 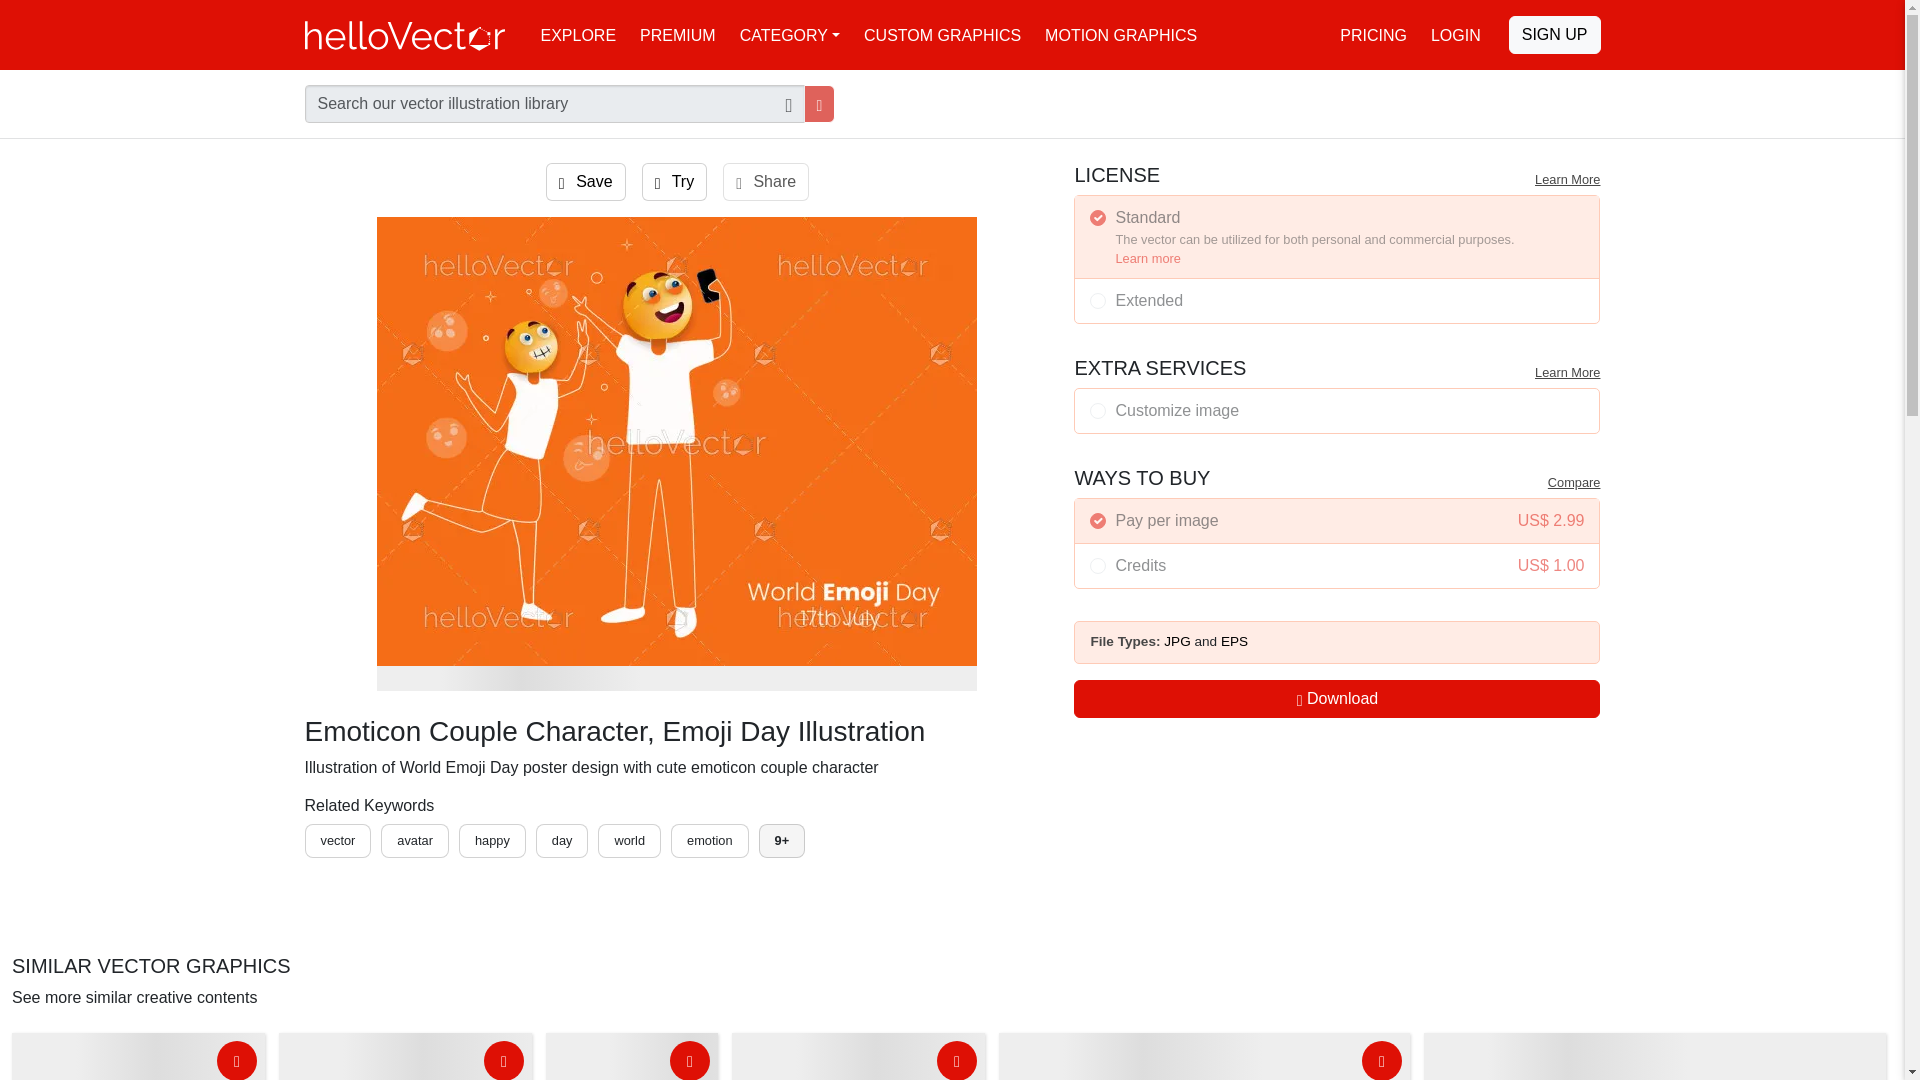 I want to click on PRICING, so click(x=1373, y=34).